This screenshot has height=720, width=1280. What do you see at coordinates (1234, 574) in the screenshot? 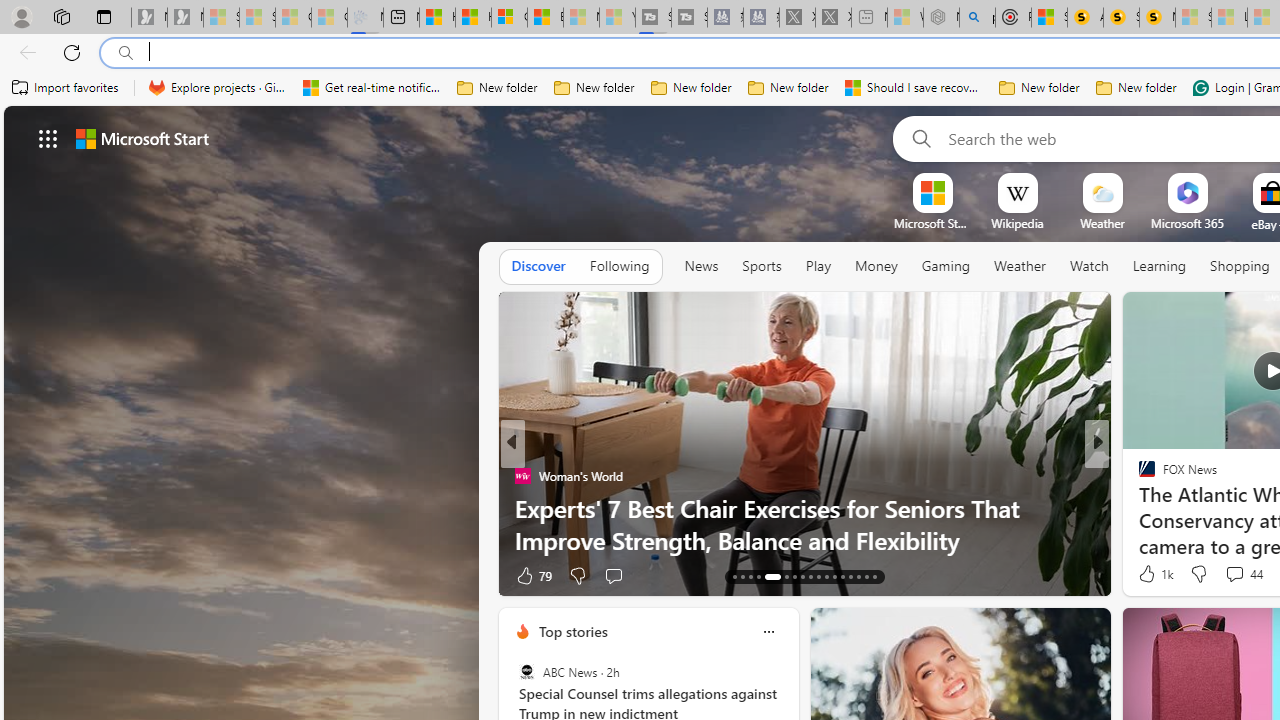
I see `View comments 4 Comment` at bounding box center [1234, 574].